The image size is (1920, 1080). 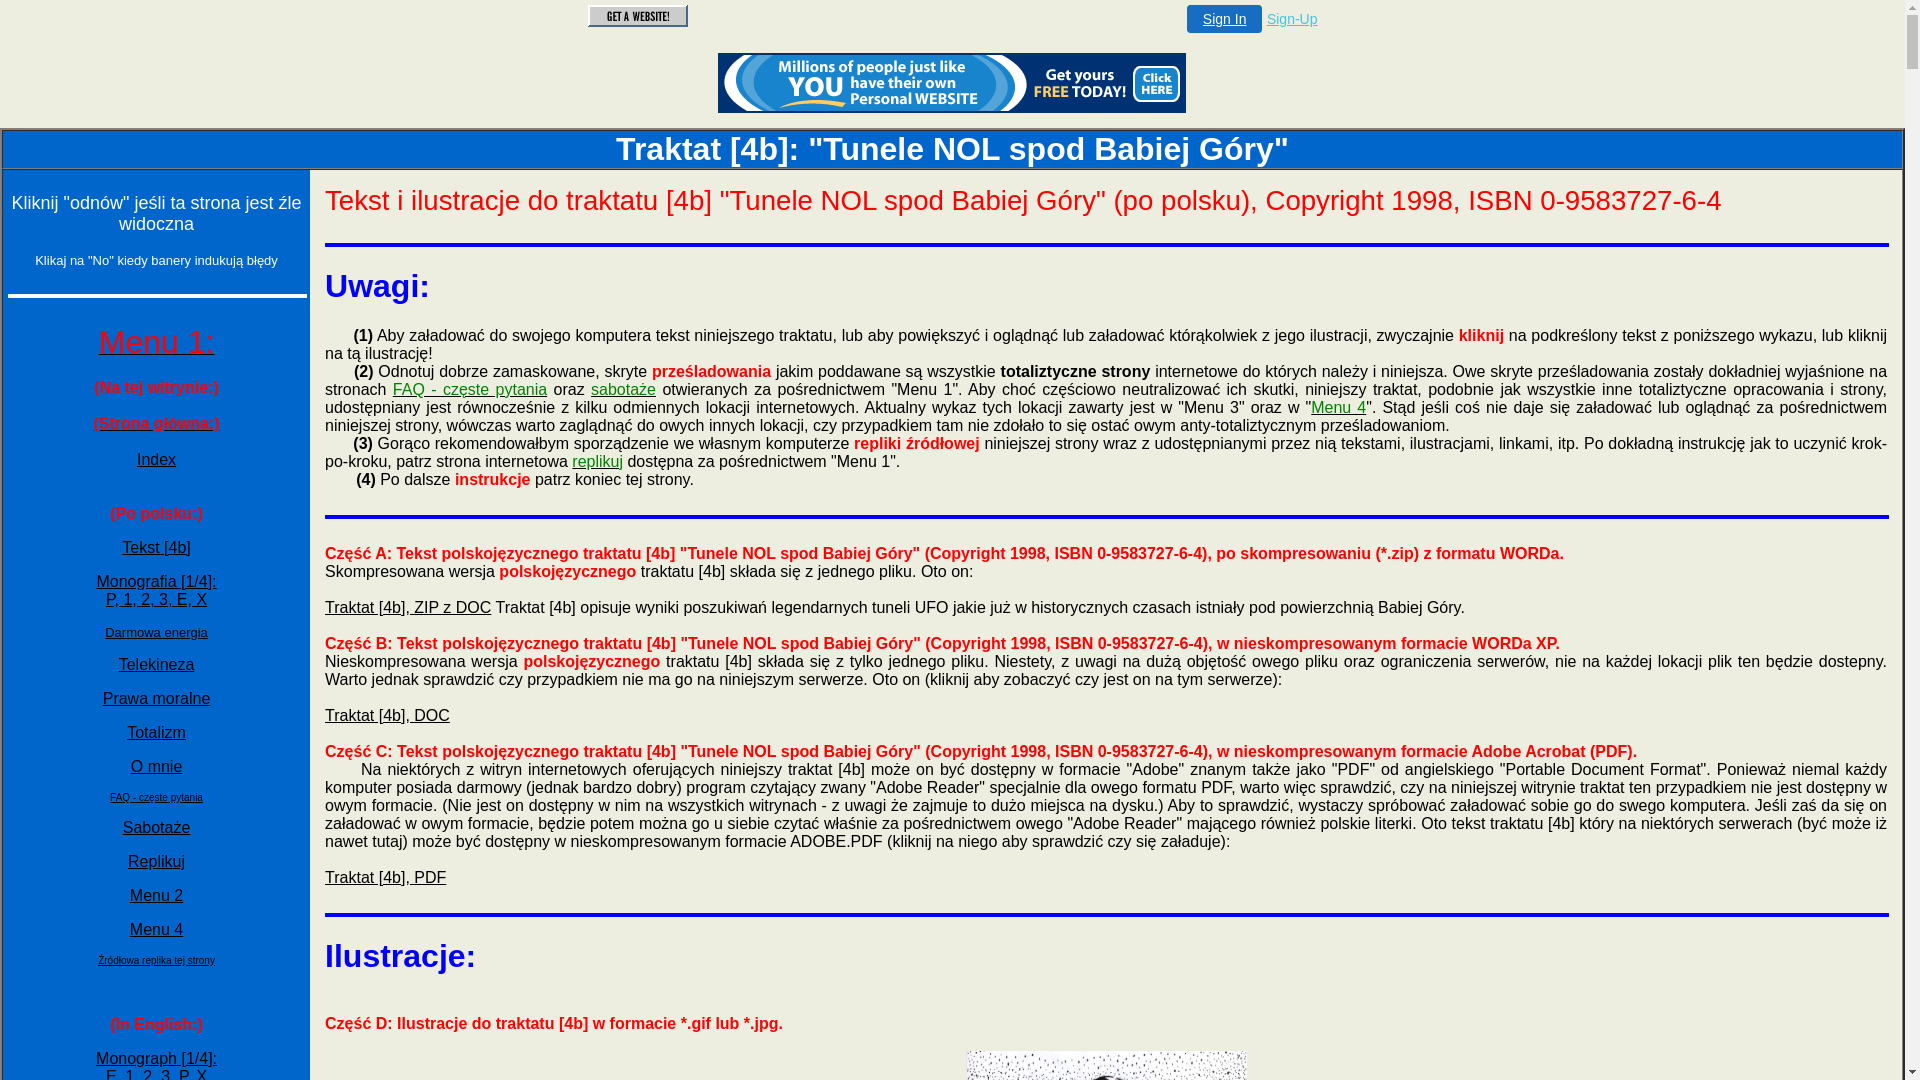 What do you see at coordinates (156, 632) in the screenshot?
I see `Darmowa energia` at bounding box center [156, 632].